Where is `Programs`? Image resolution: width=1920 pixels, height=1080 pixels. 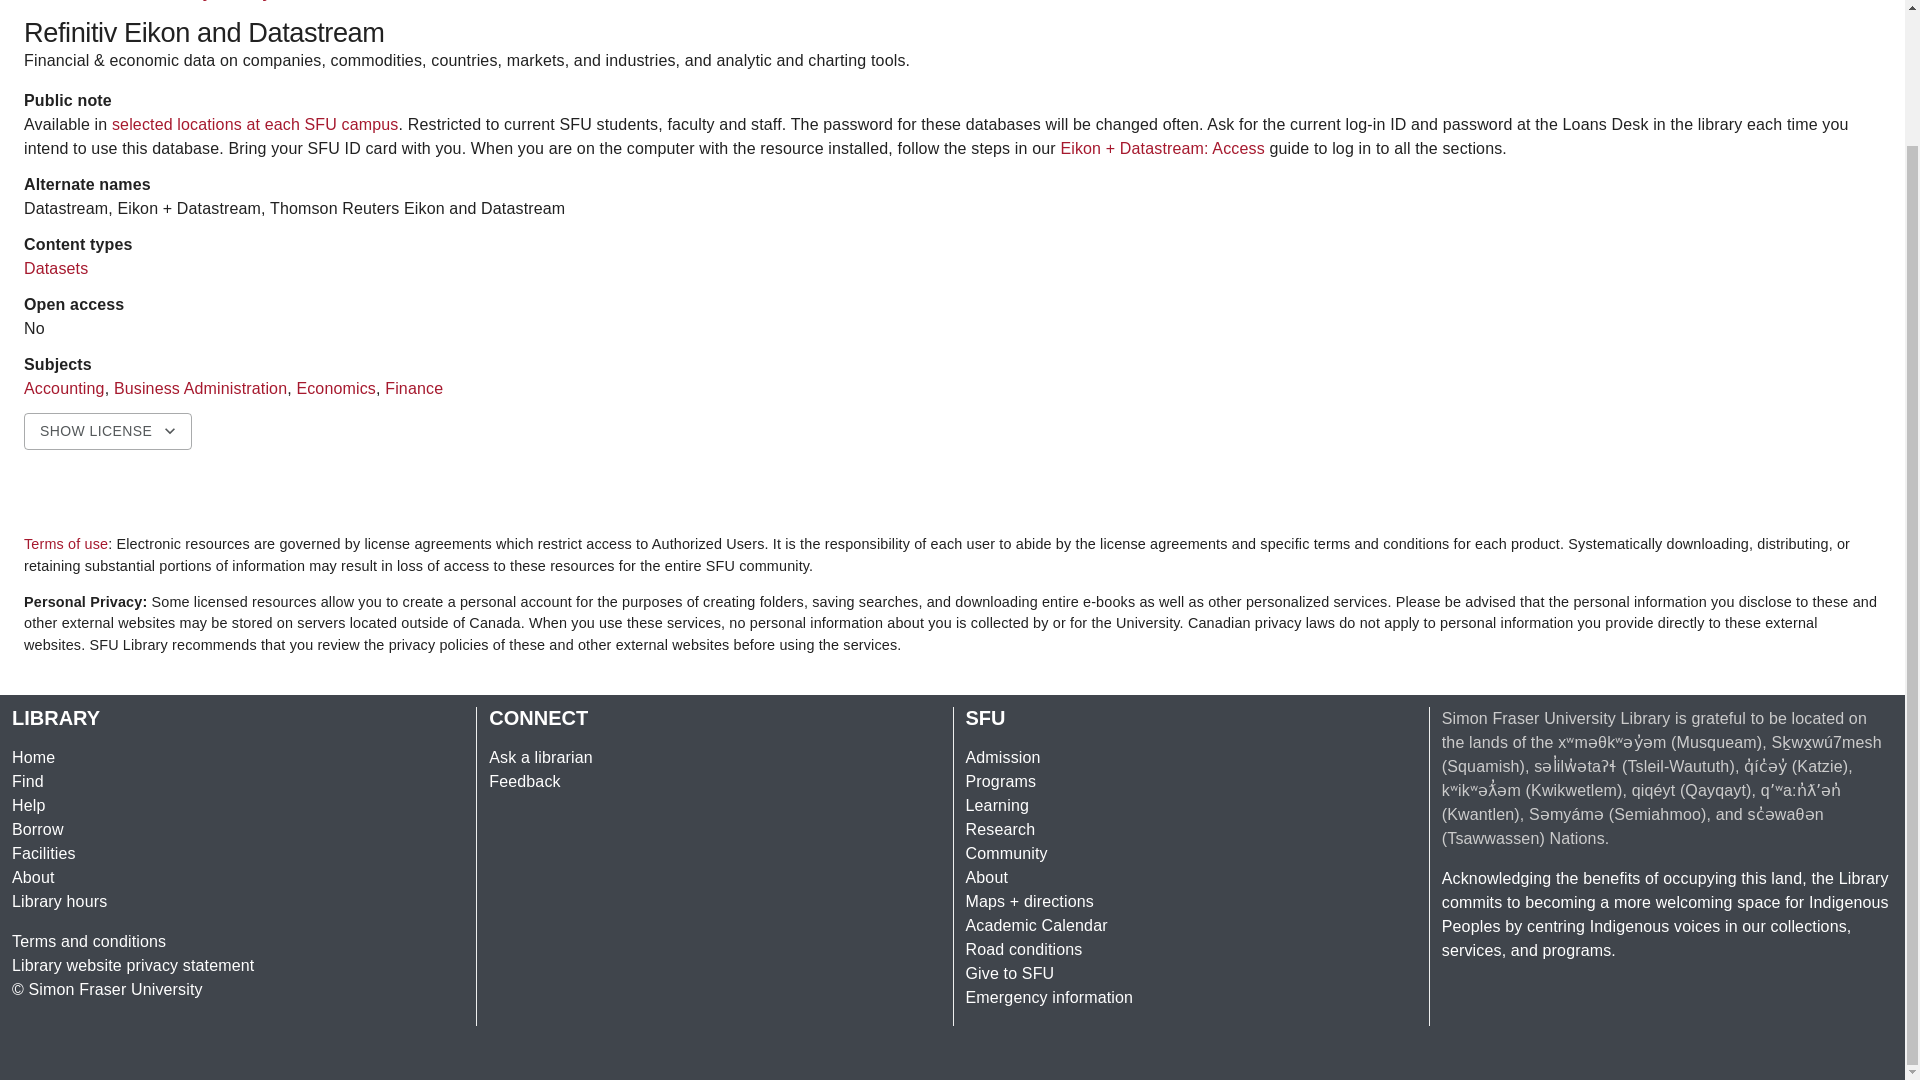
Programs is located at coordinates (1000, 781).